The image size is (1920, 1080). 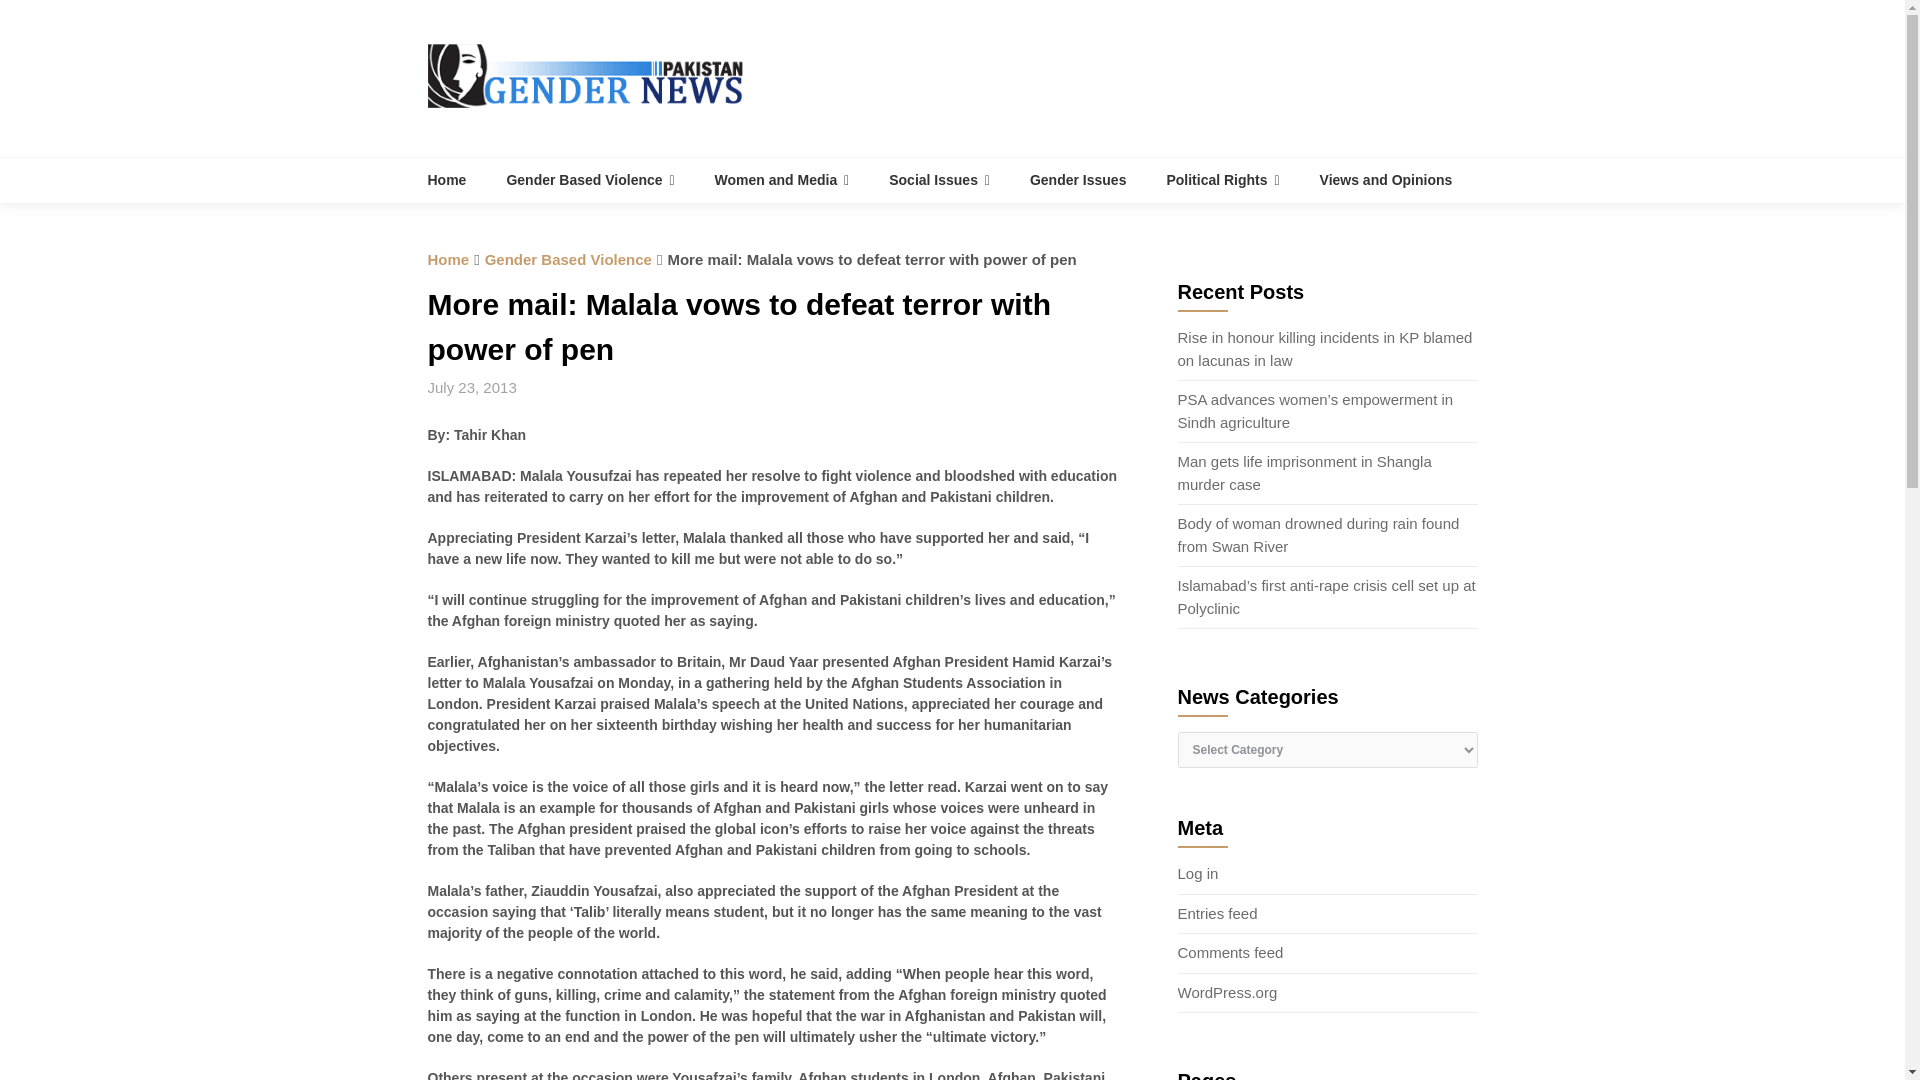 What do you see at coordinates (782, 180) in the screenshot?
I see `Women and Media` at bounding box center [782, 180].